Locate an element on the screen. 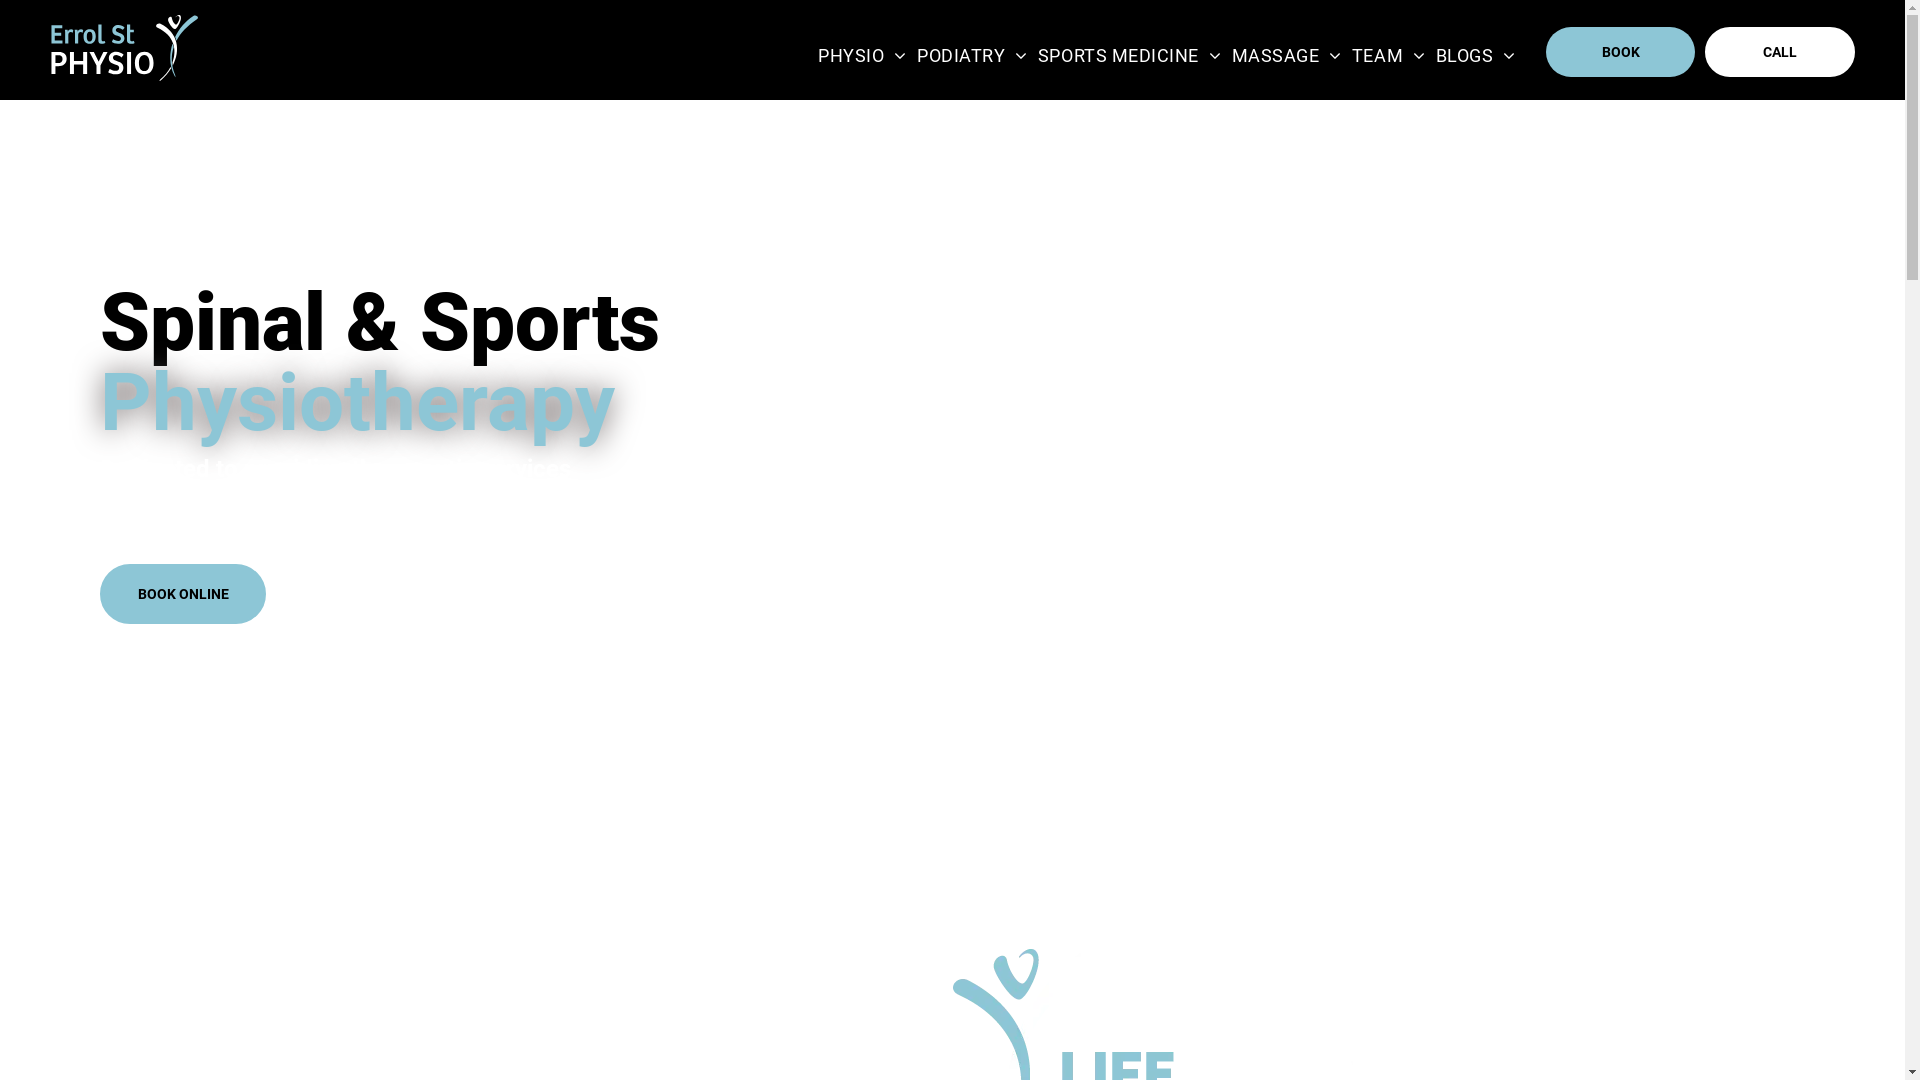 The width and height of the screenshot is (1920, 1080). PHYSIO is located at coordinates (862, 56).